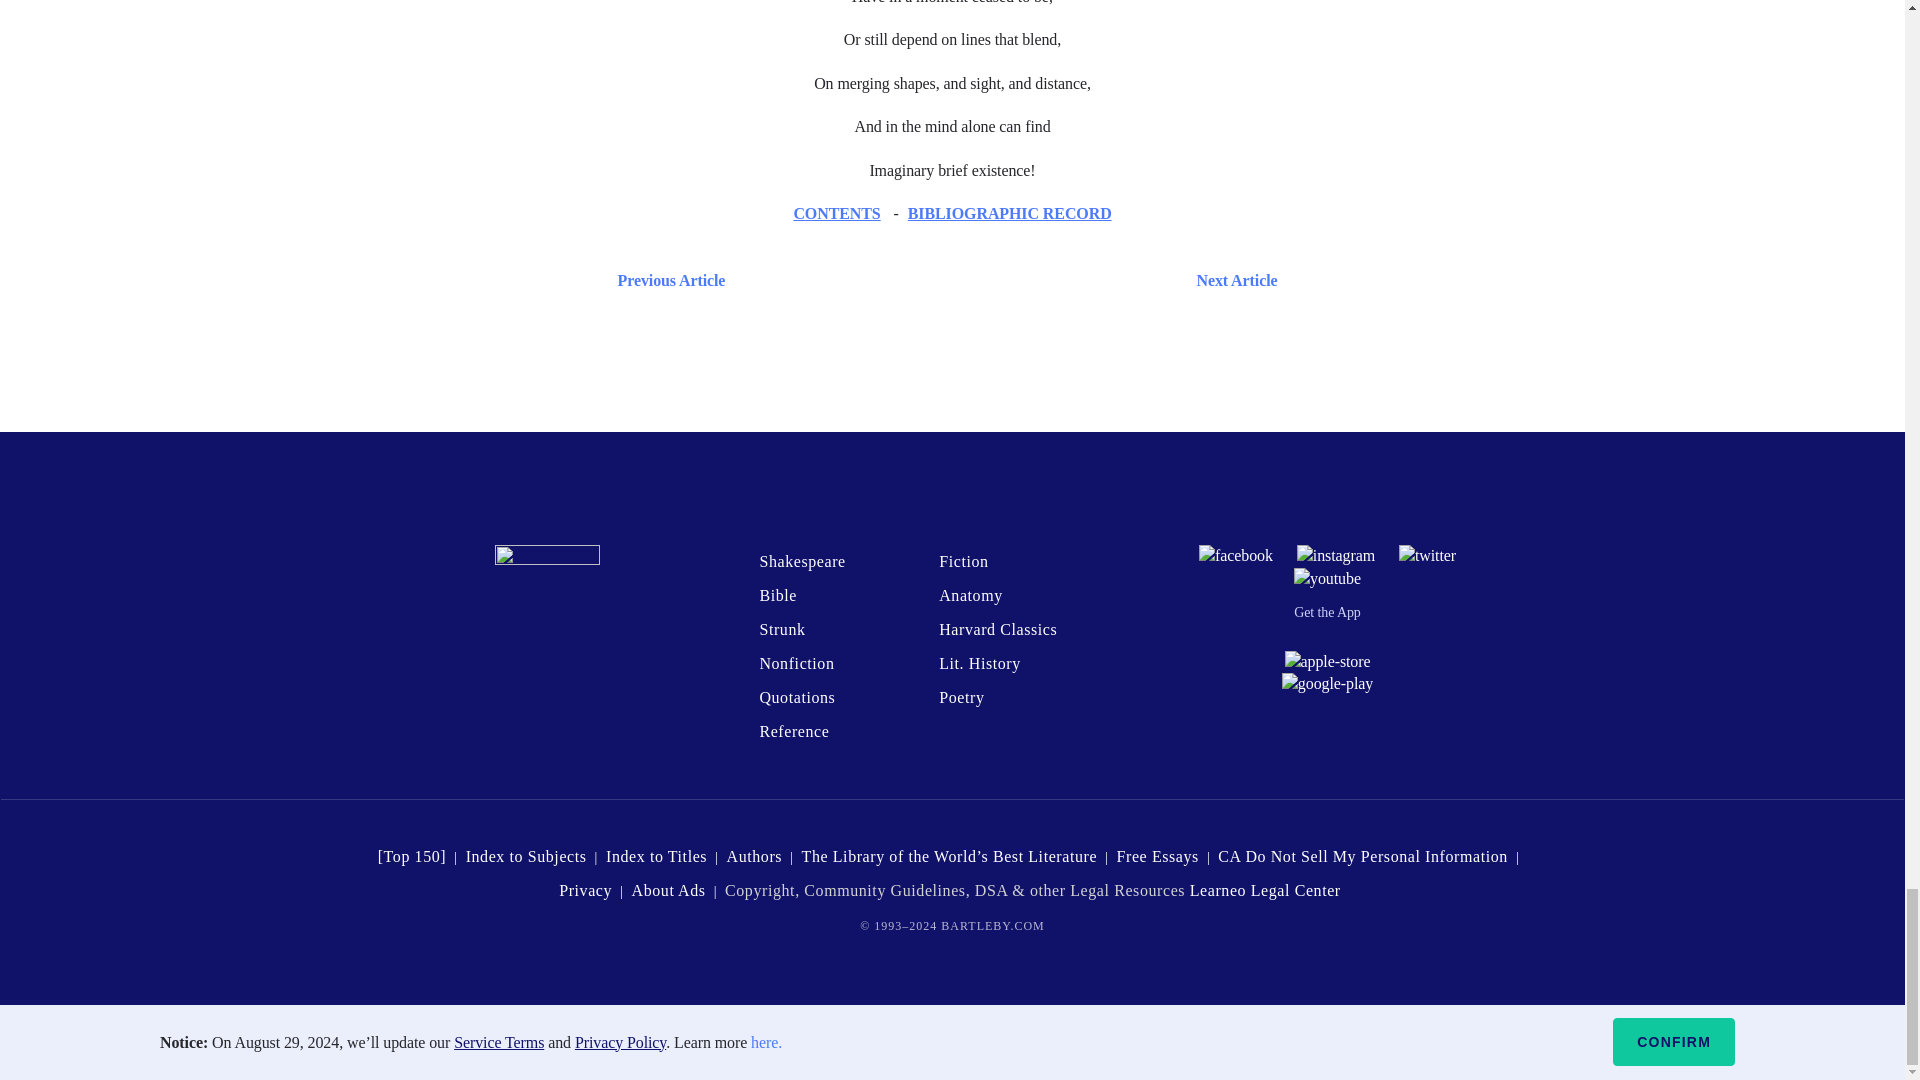 This screenshot has width=1920, height=1080. I want to click on BIBLIOGRAPHIC RECORD, so click(1010, 214).